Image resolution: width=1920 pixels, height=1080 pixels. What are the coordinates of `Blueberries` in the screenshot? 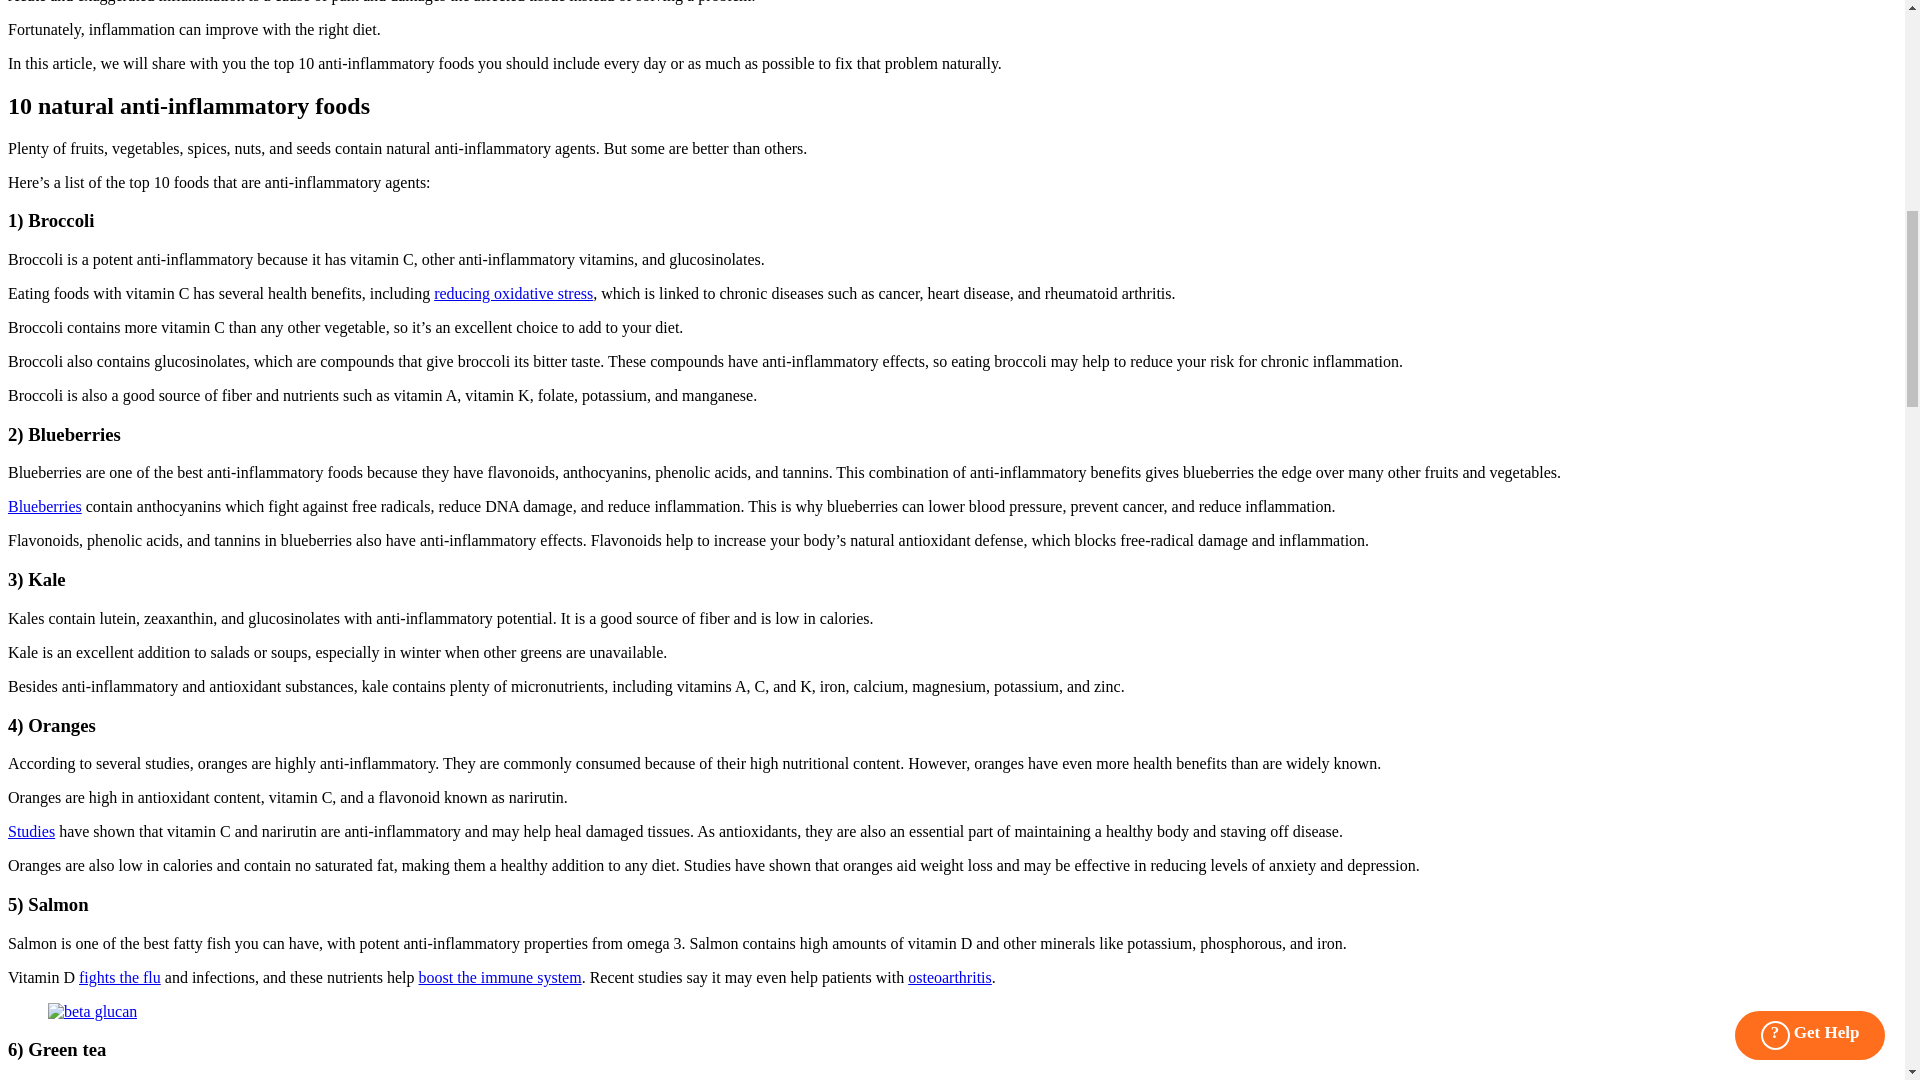 It's located at (44, 506).